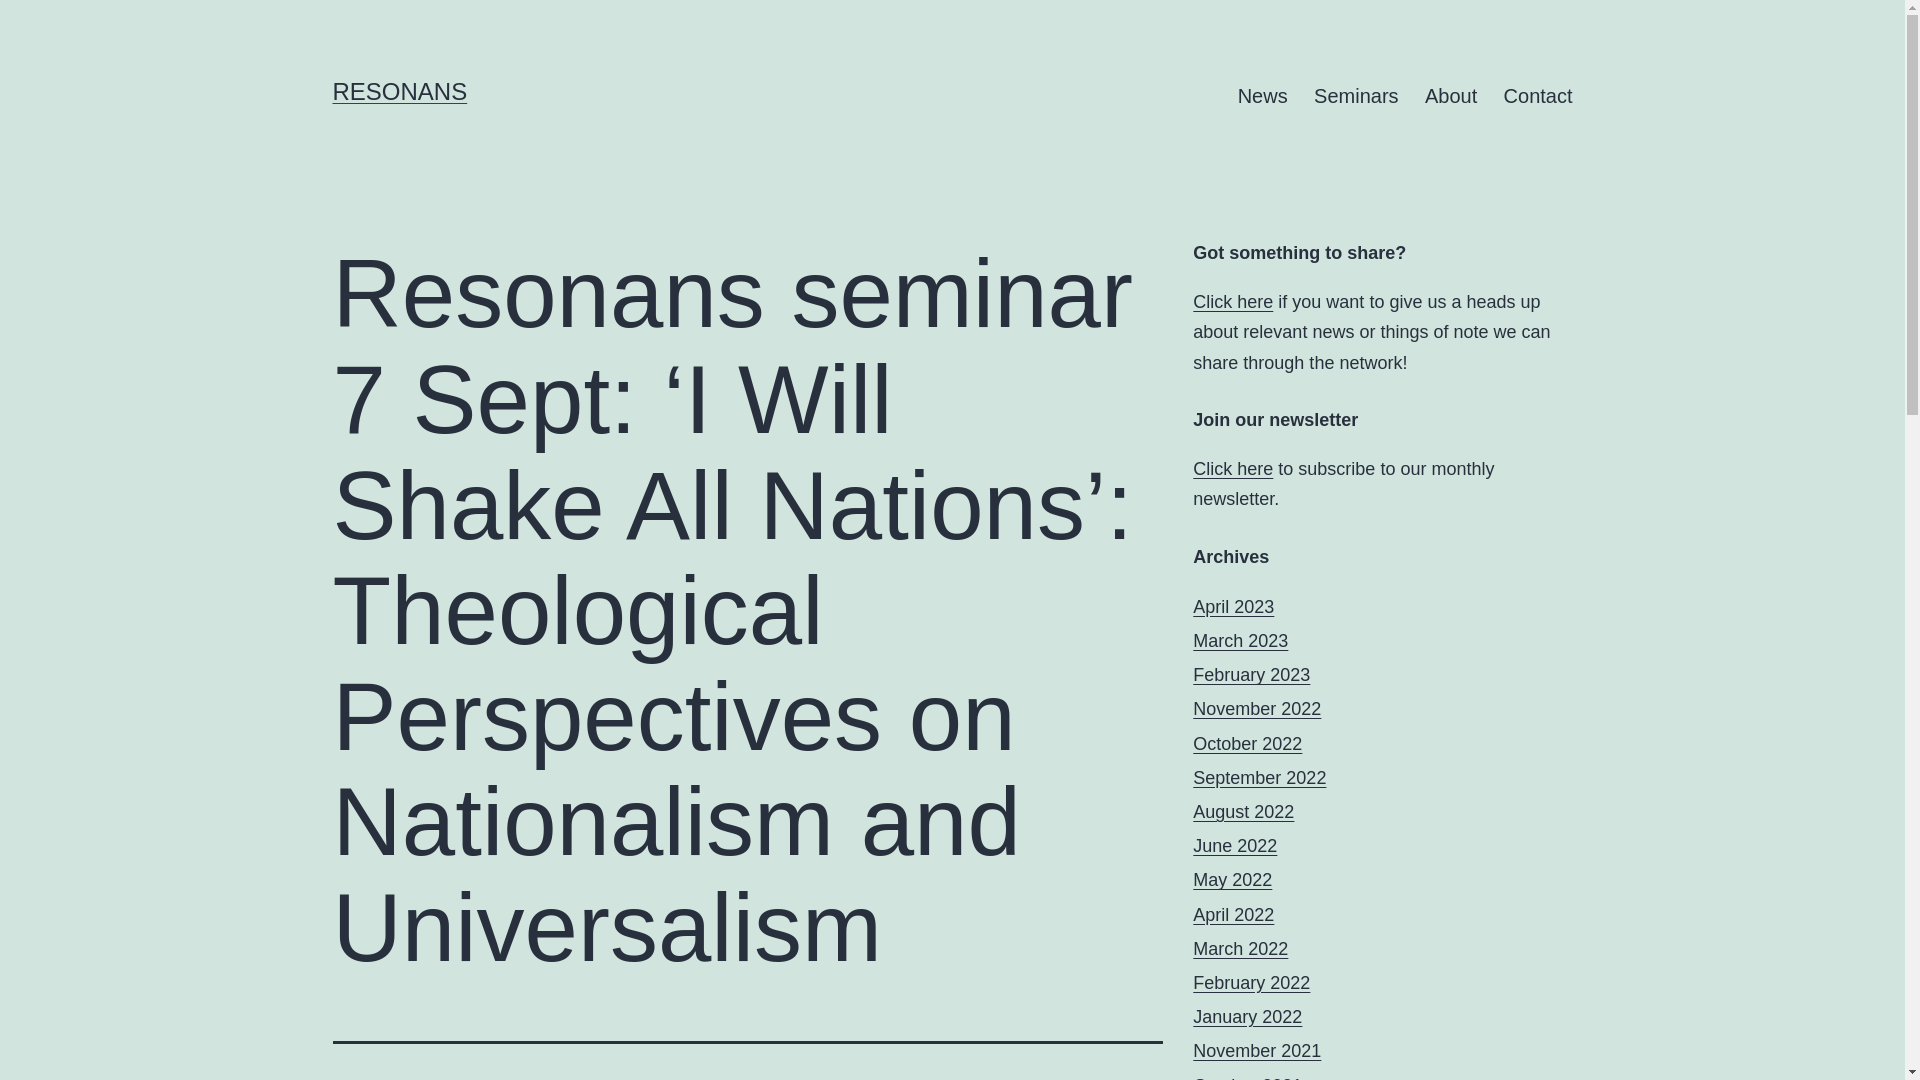  I want to click on May 2022, so click(1232, 880).